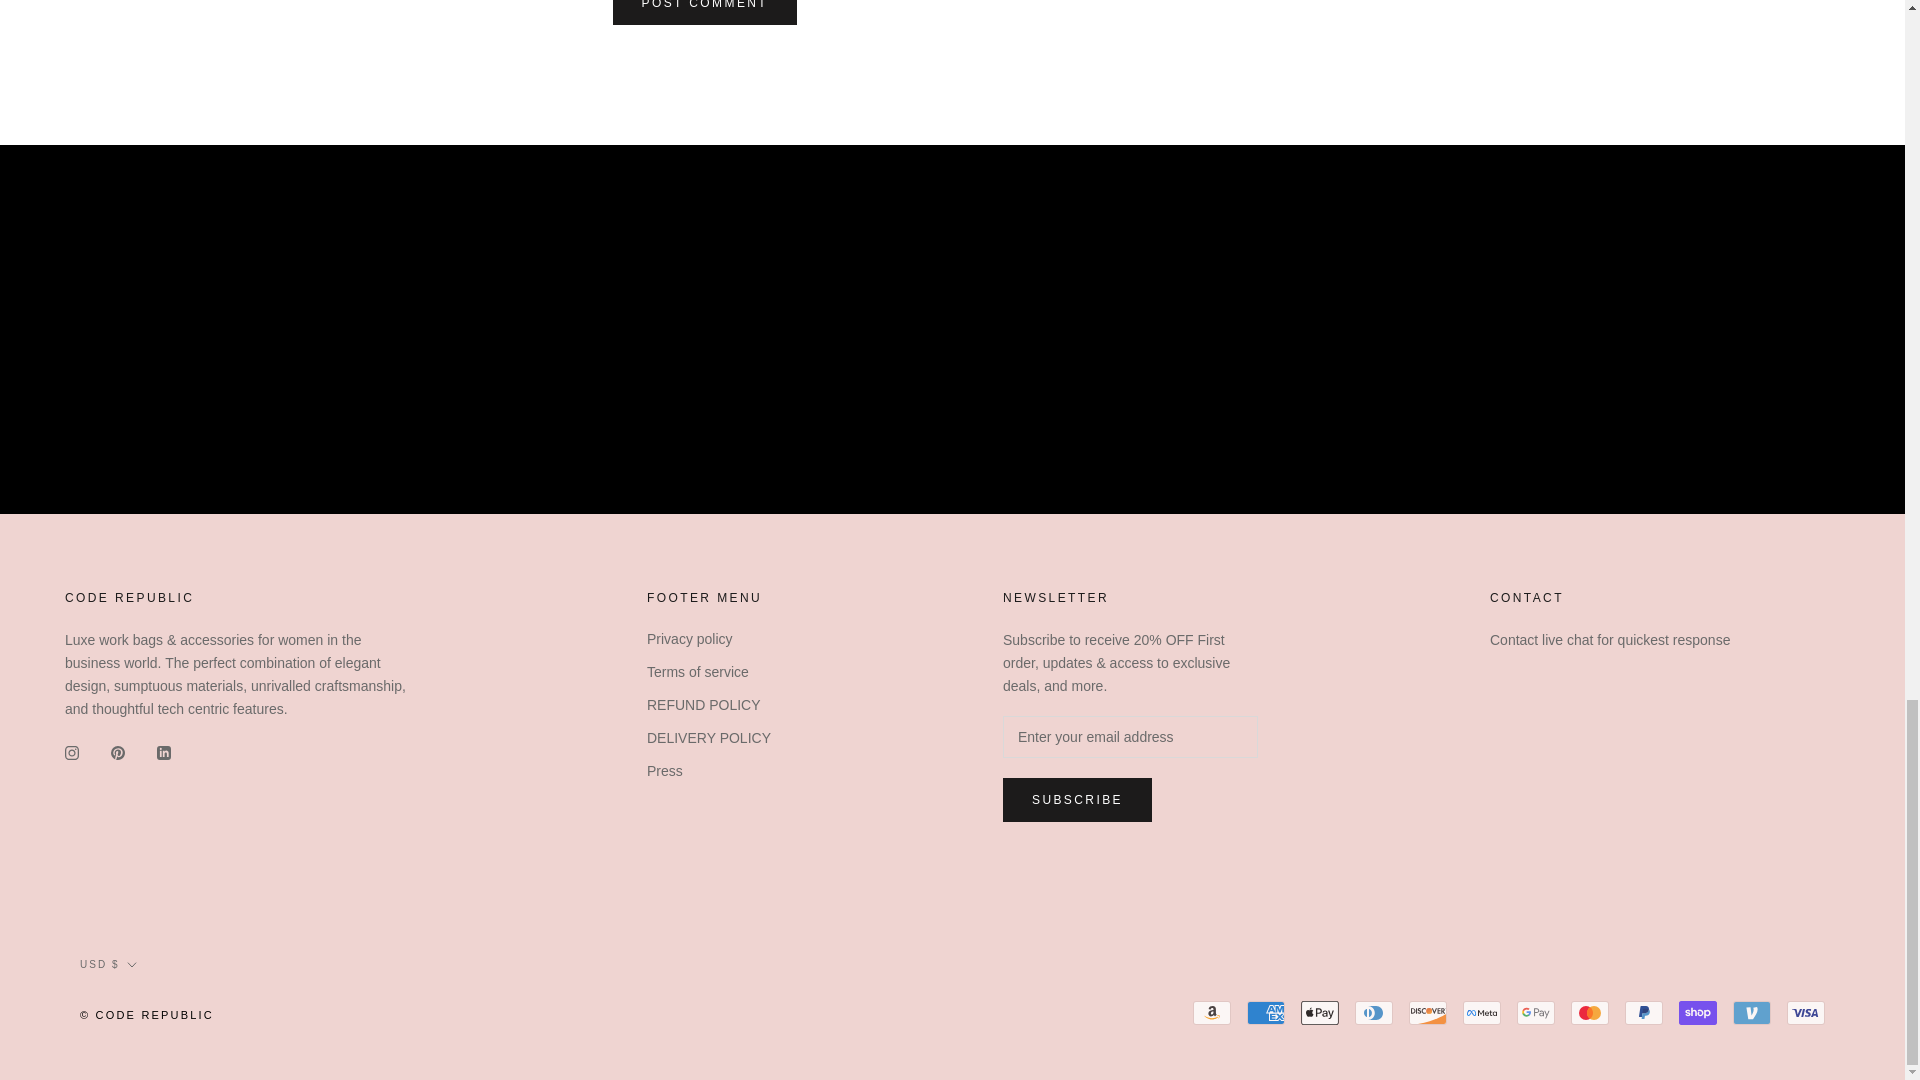 The image size is (1920, 1080). What do you see at coordinates (1752, 1012) in the screenshot?
I see `Venmo` at bounding box center [1752, 1012].